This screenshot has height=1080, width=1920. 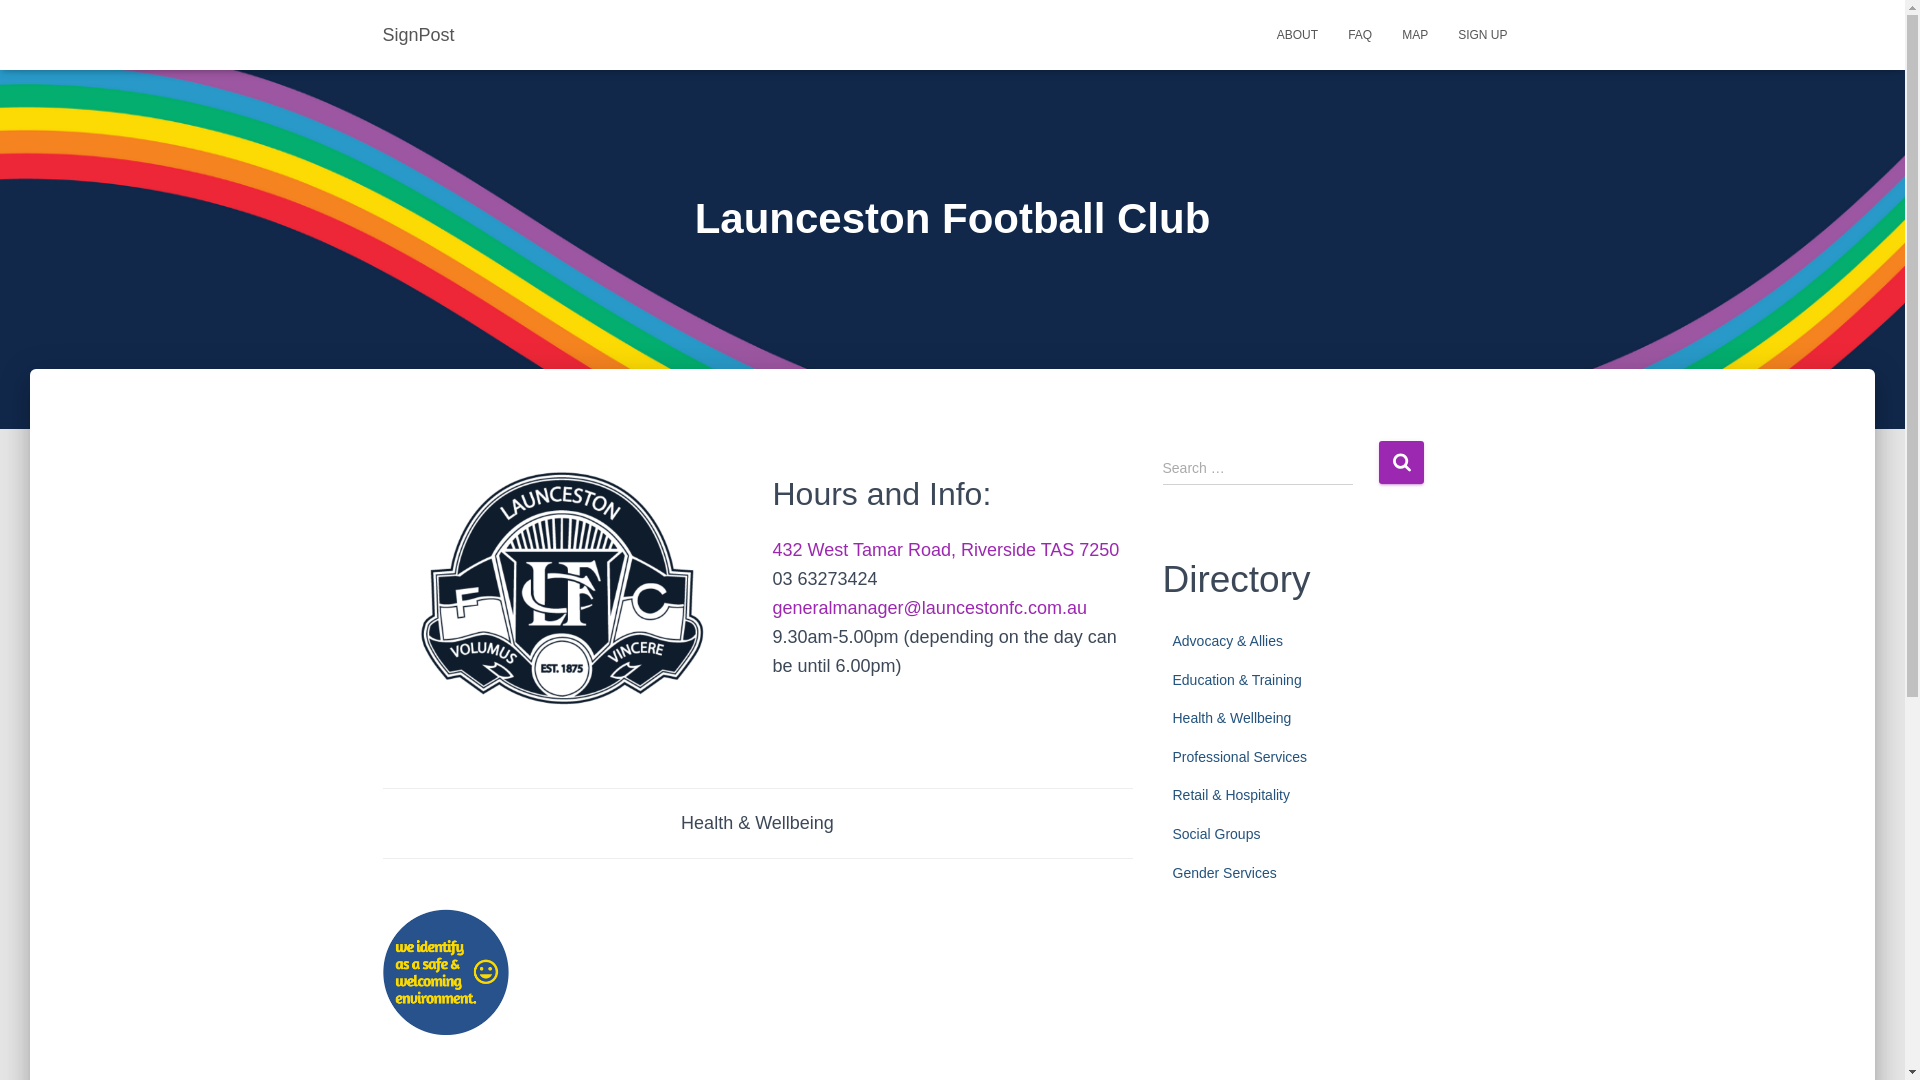 I want to click on Professional Services, so click(x=1239, y=756).